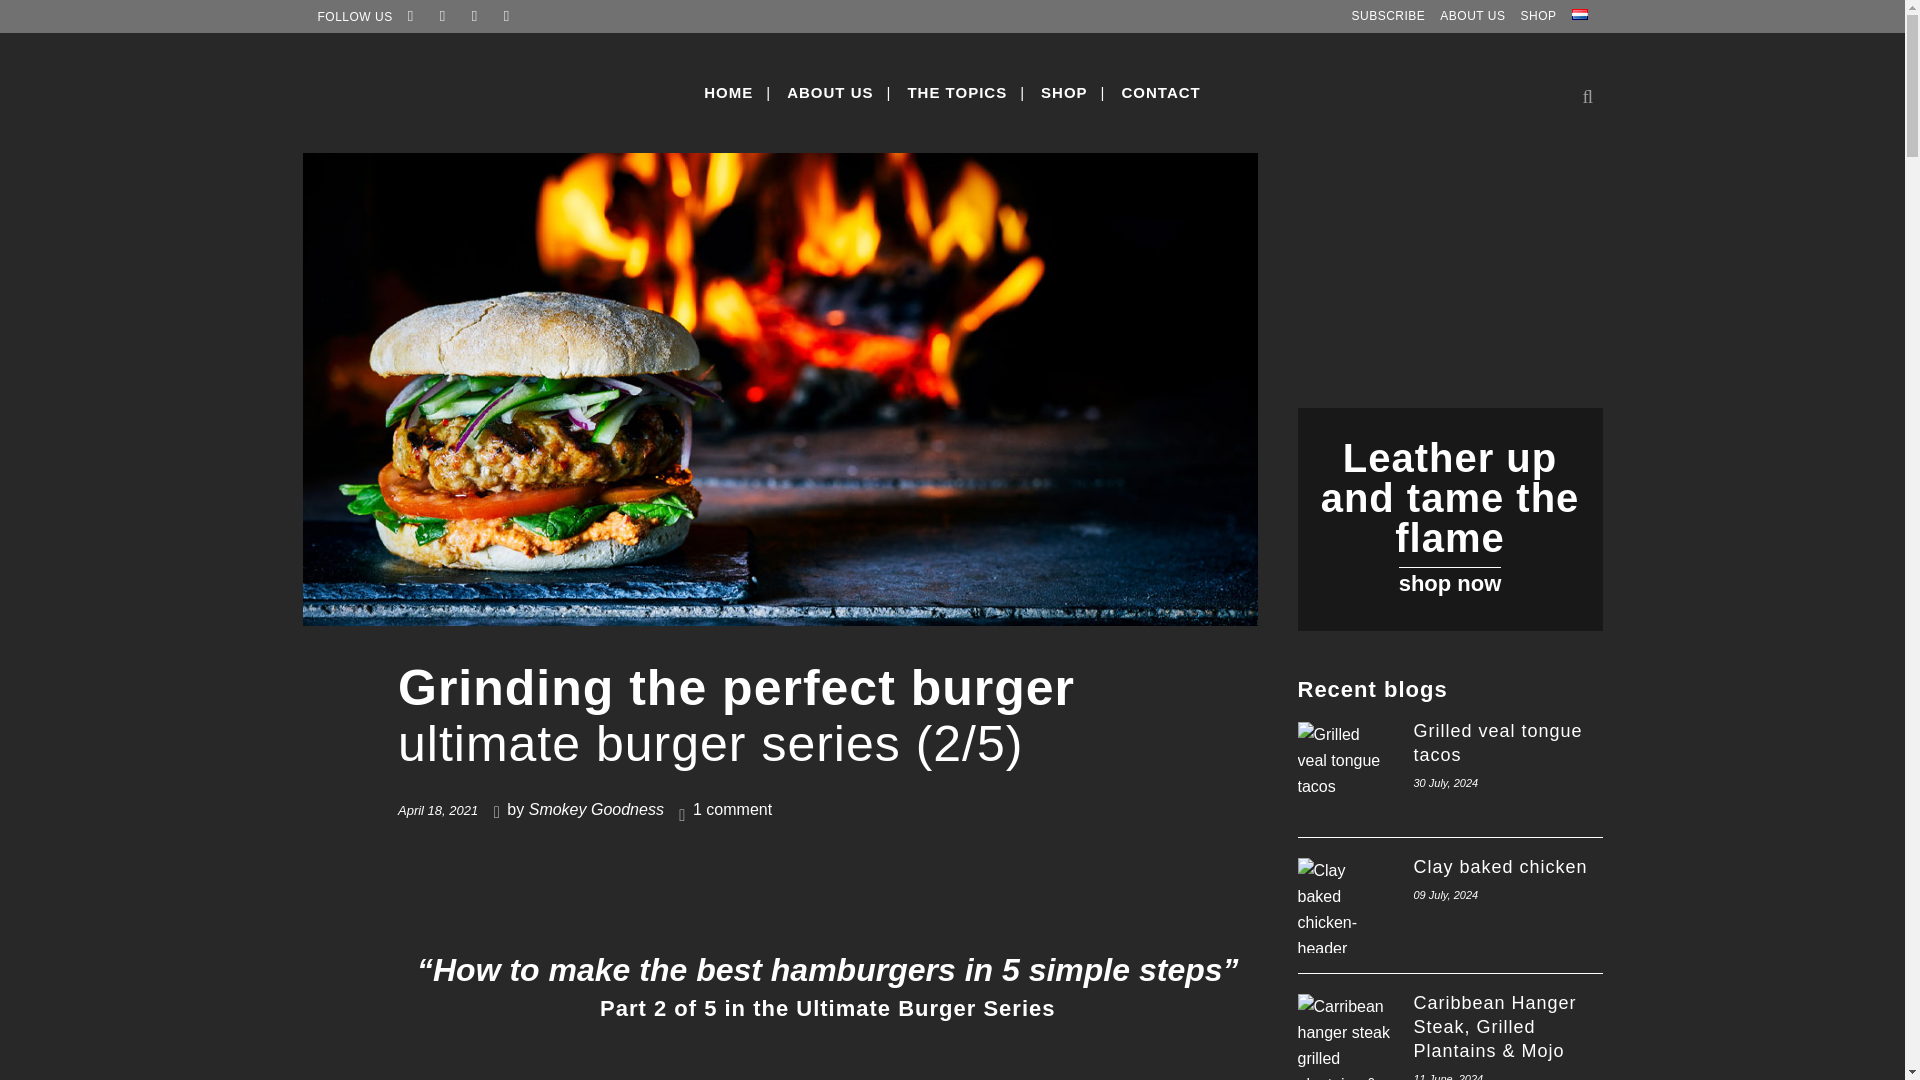 This screenshot has height=1080, width=1920. Describe the element at coordinates (1464, 16) in the screenshot. I see `ABOUT US` at that location.